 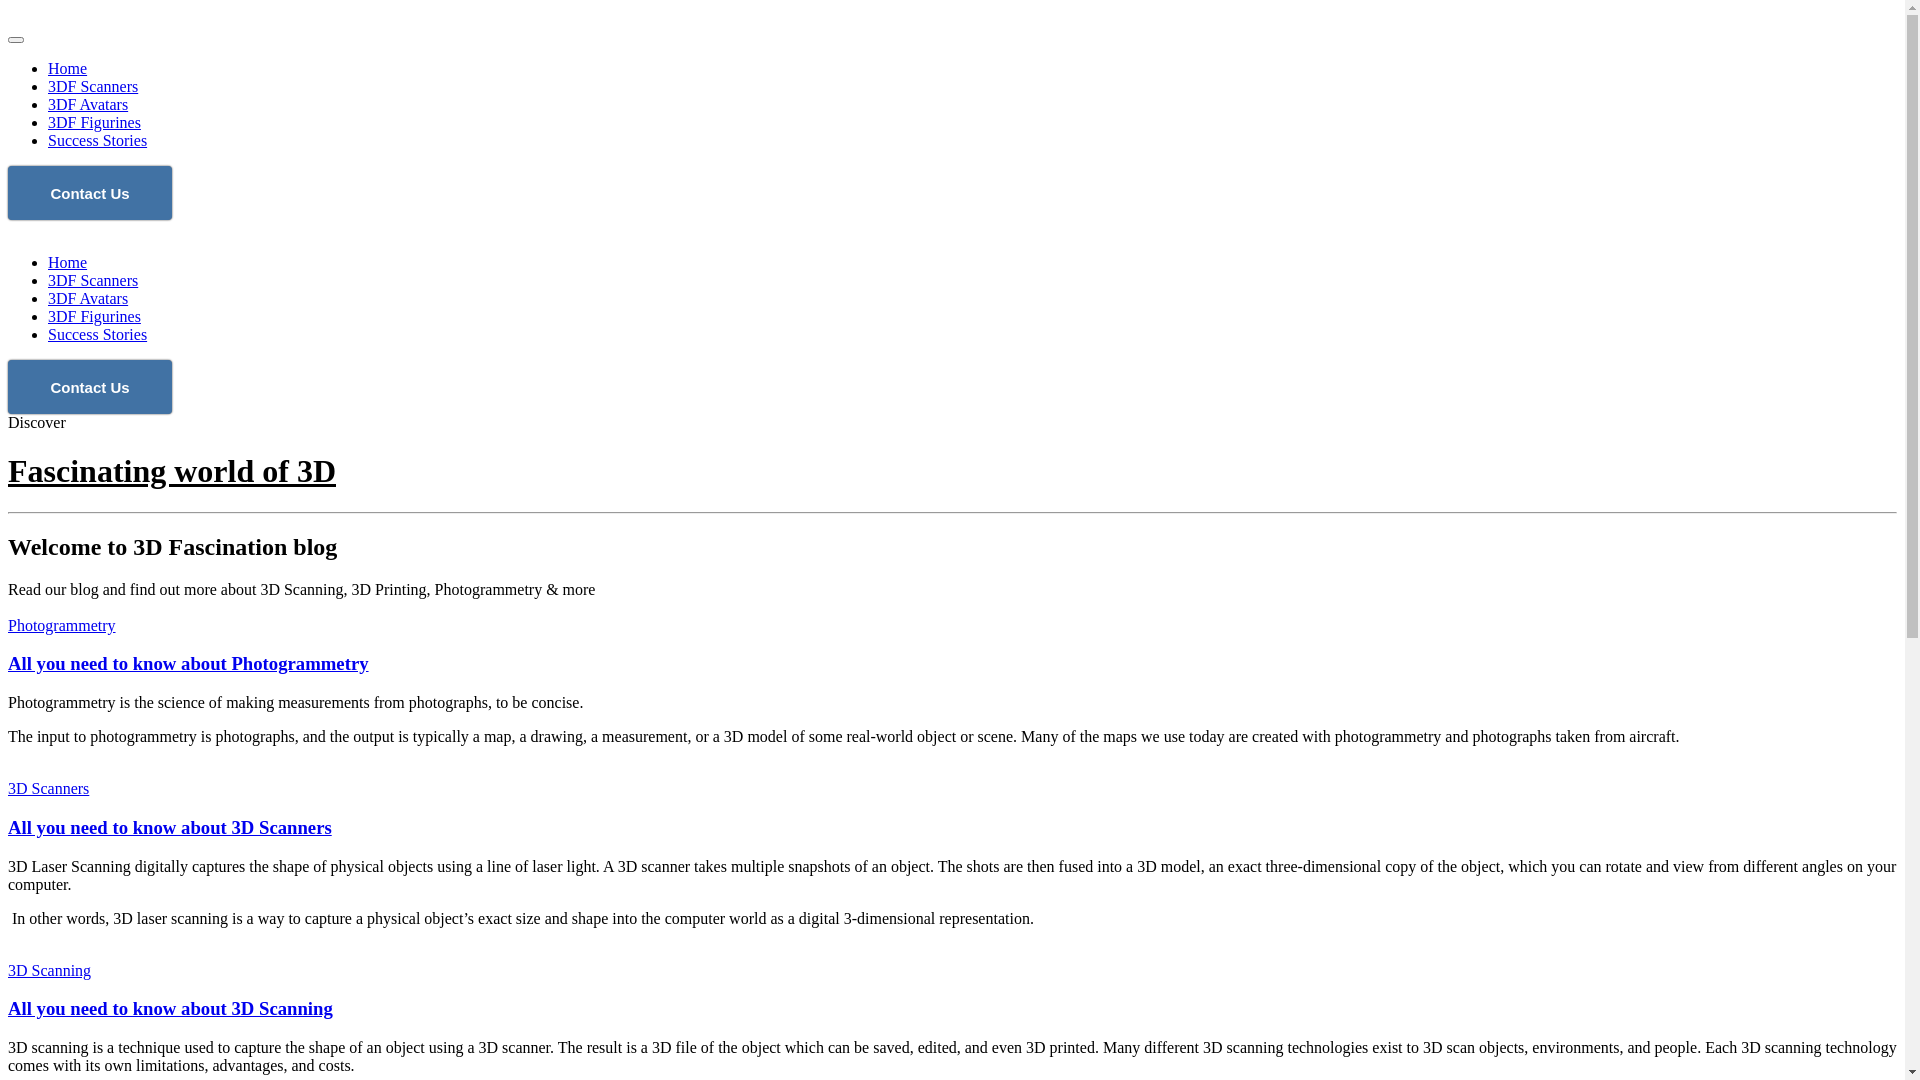 What do you see at coordinates (93, 86) in the screenshot?
I see `3DF Scanners` at bounding box center [93, 86].